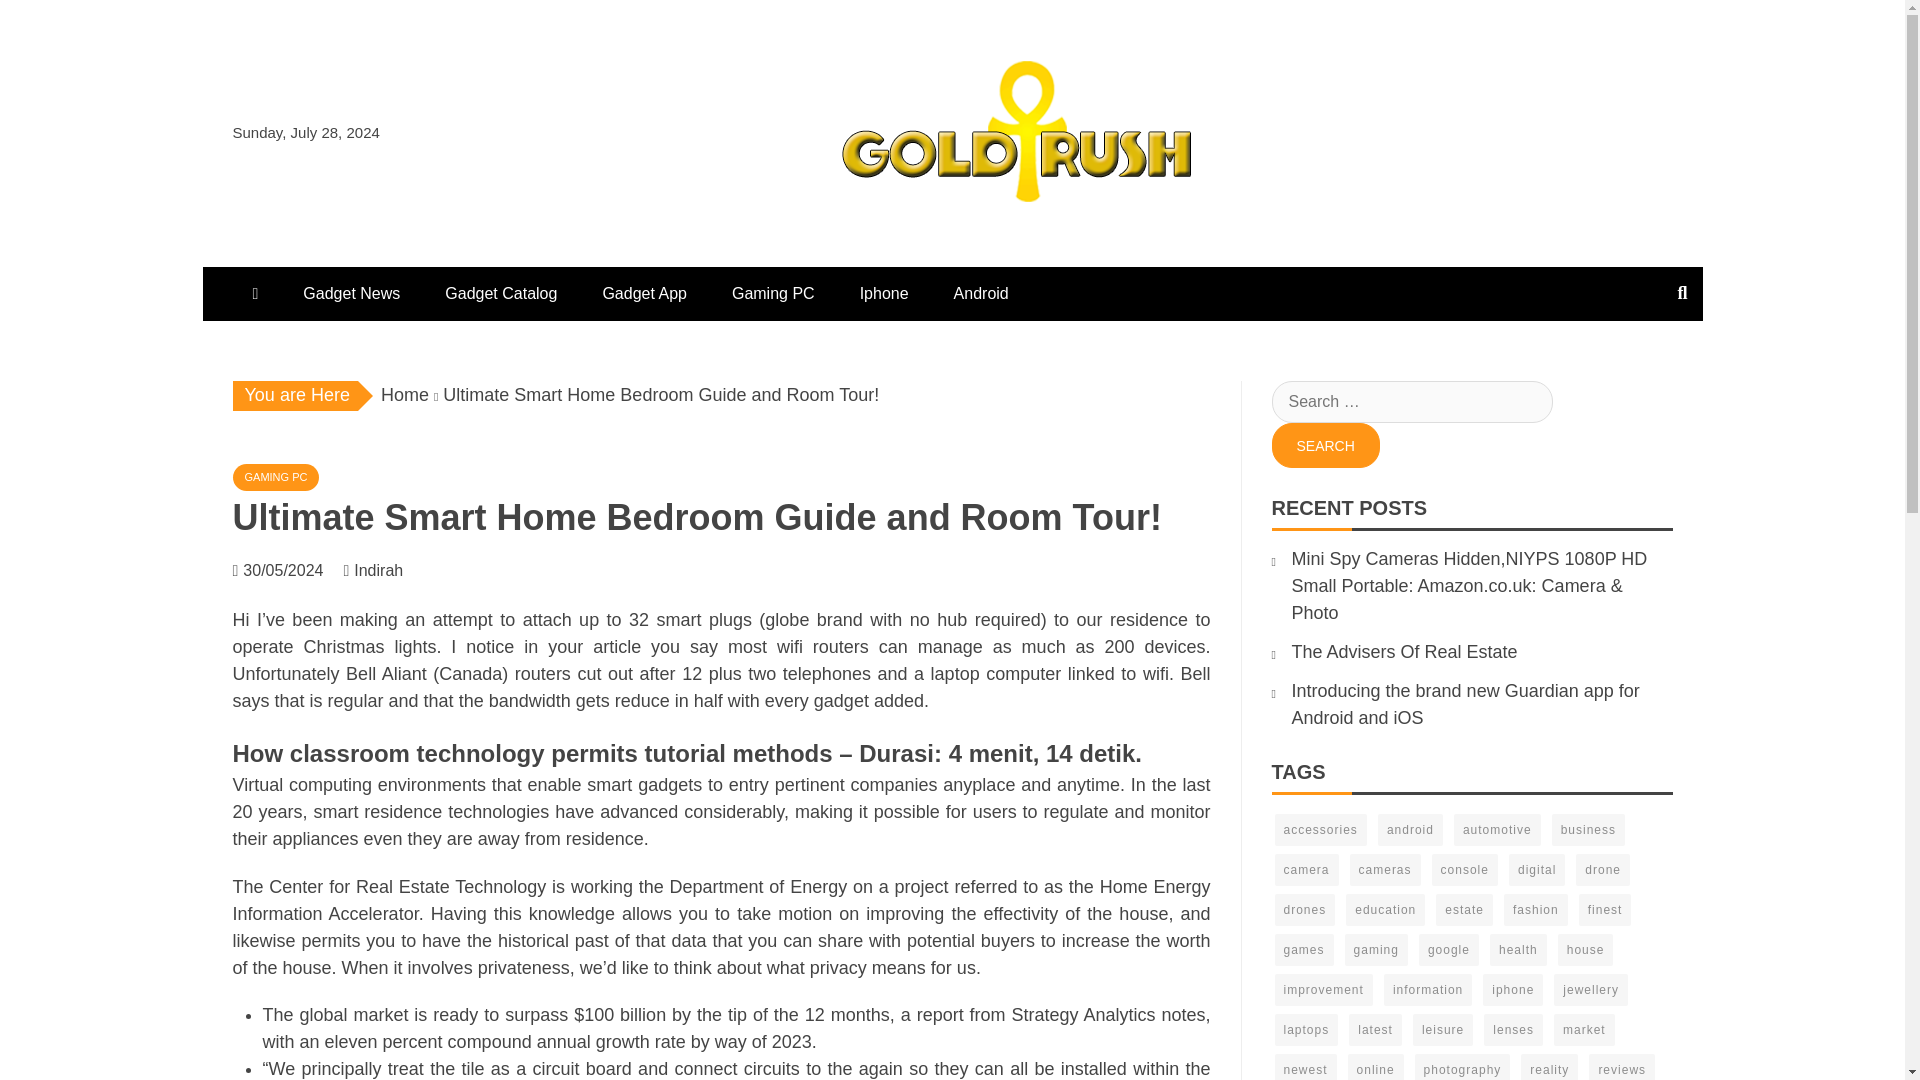  I want to click on android, so click(1410, 830).